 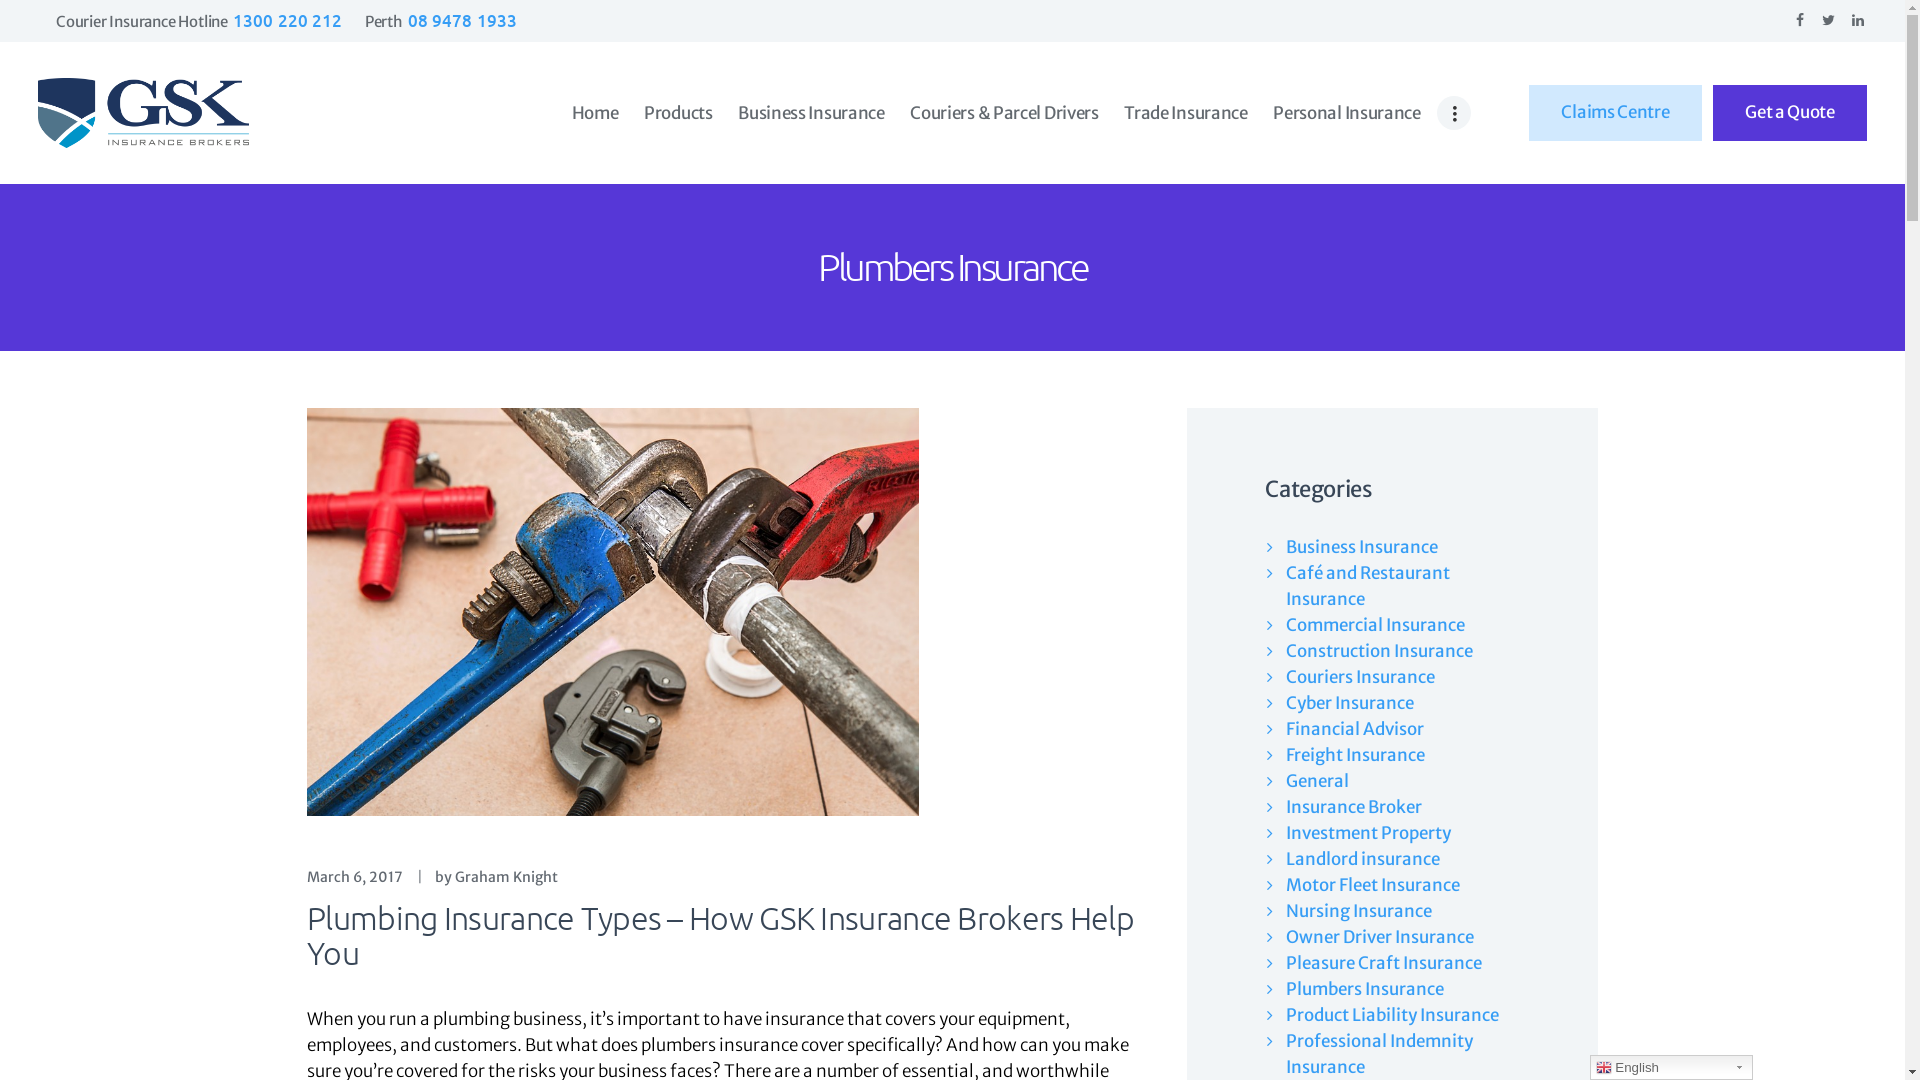 I want to click on Couriers Insurance, so click(x=1360, y=677).